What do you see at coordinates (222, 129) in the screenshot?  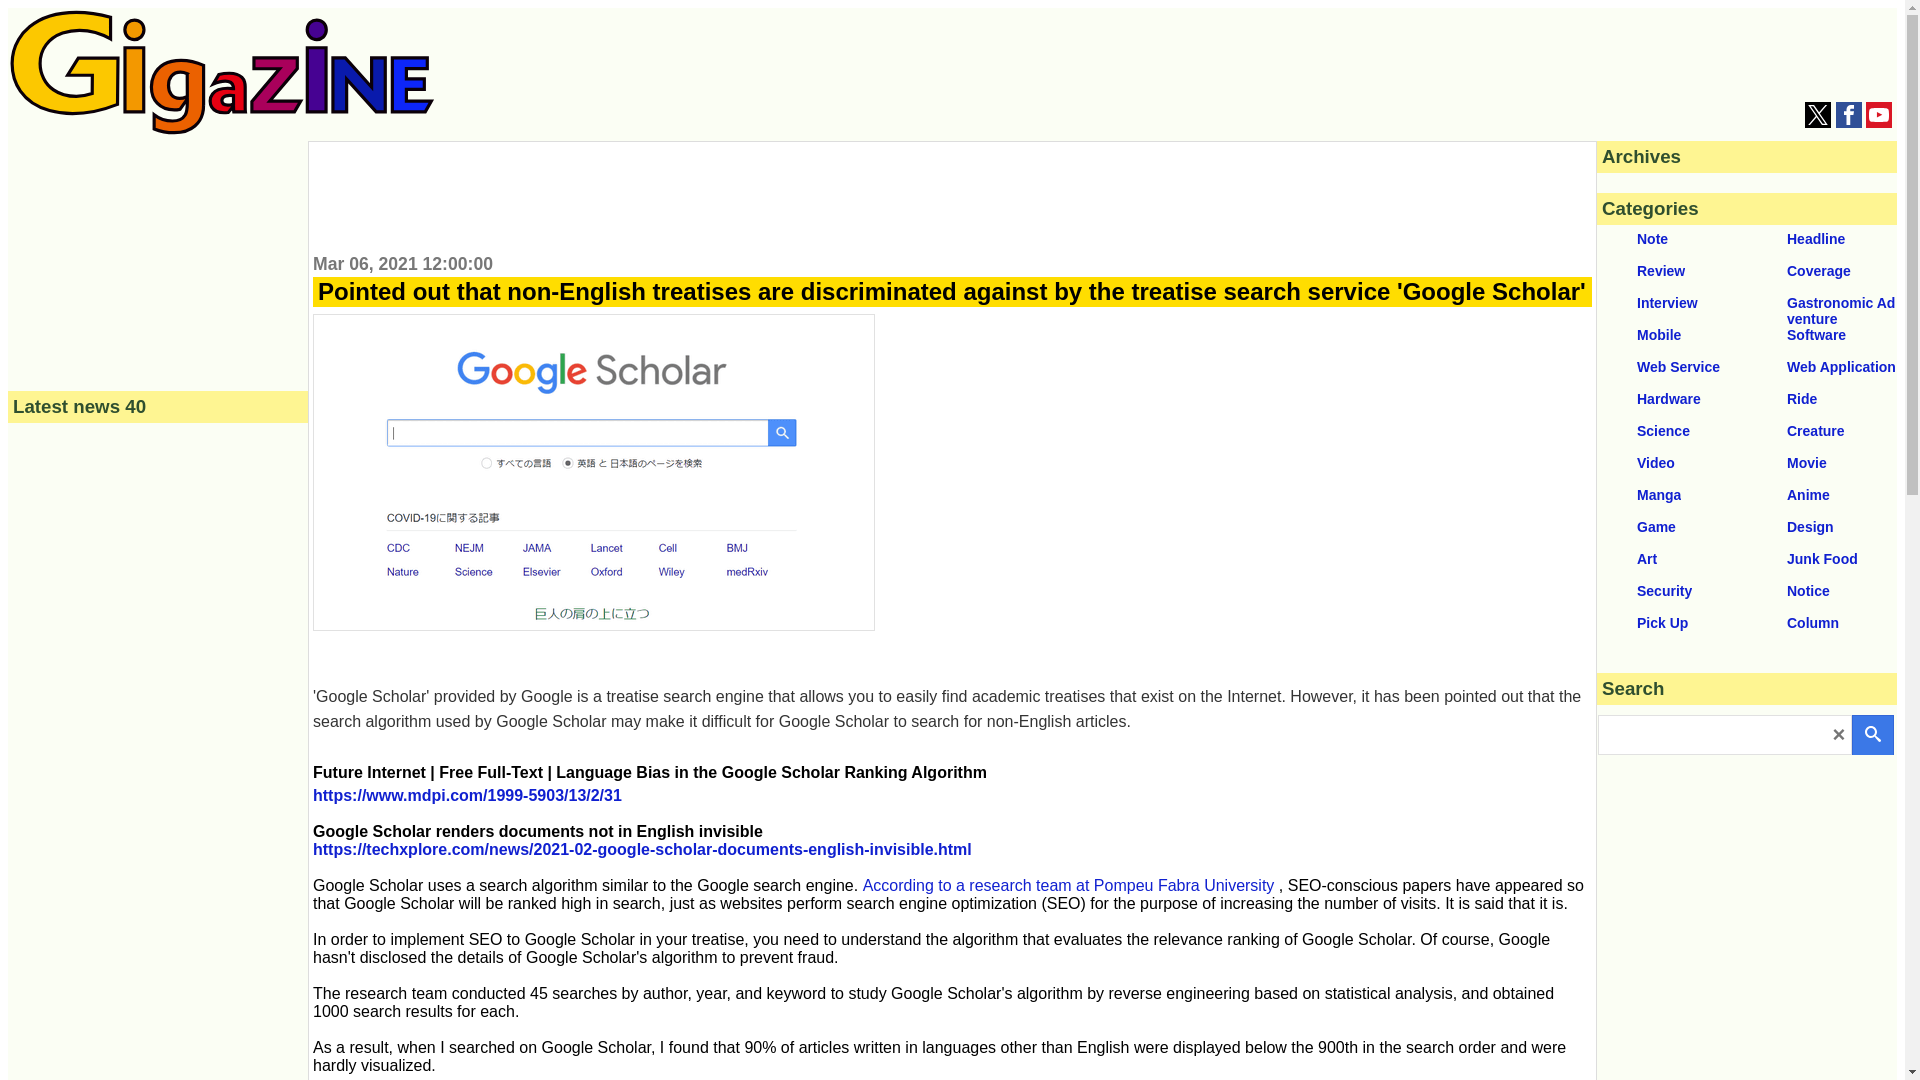 I see `GIGAZINE` at bounding box center [222, 129].